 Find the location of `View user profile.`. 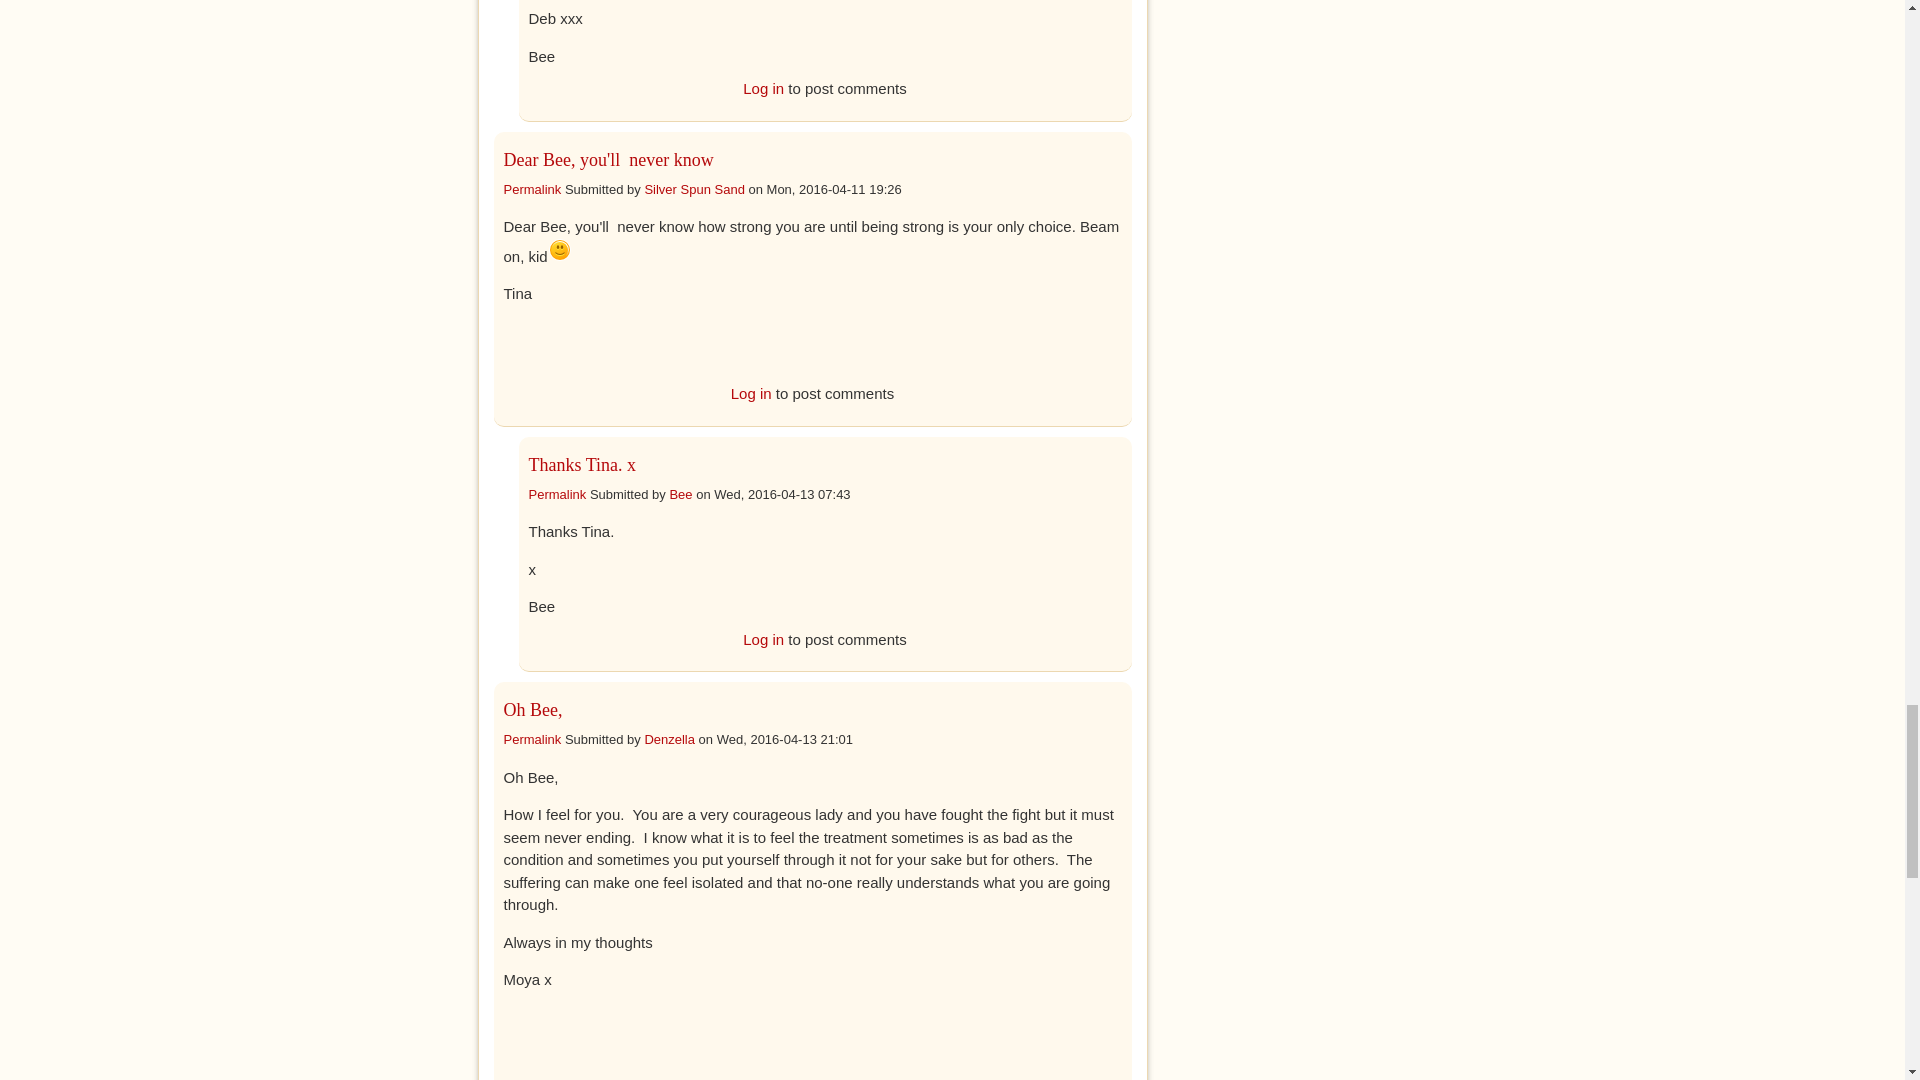

View user profile. is located at coordinates (669, 740).